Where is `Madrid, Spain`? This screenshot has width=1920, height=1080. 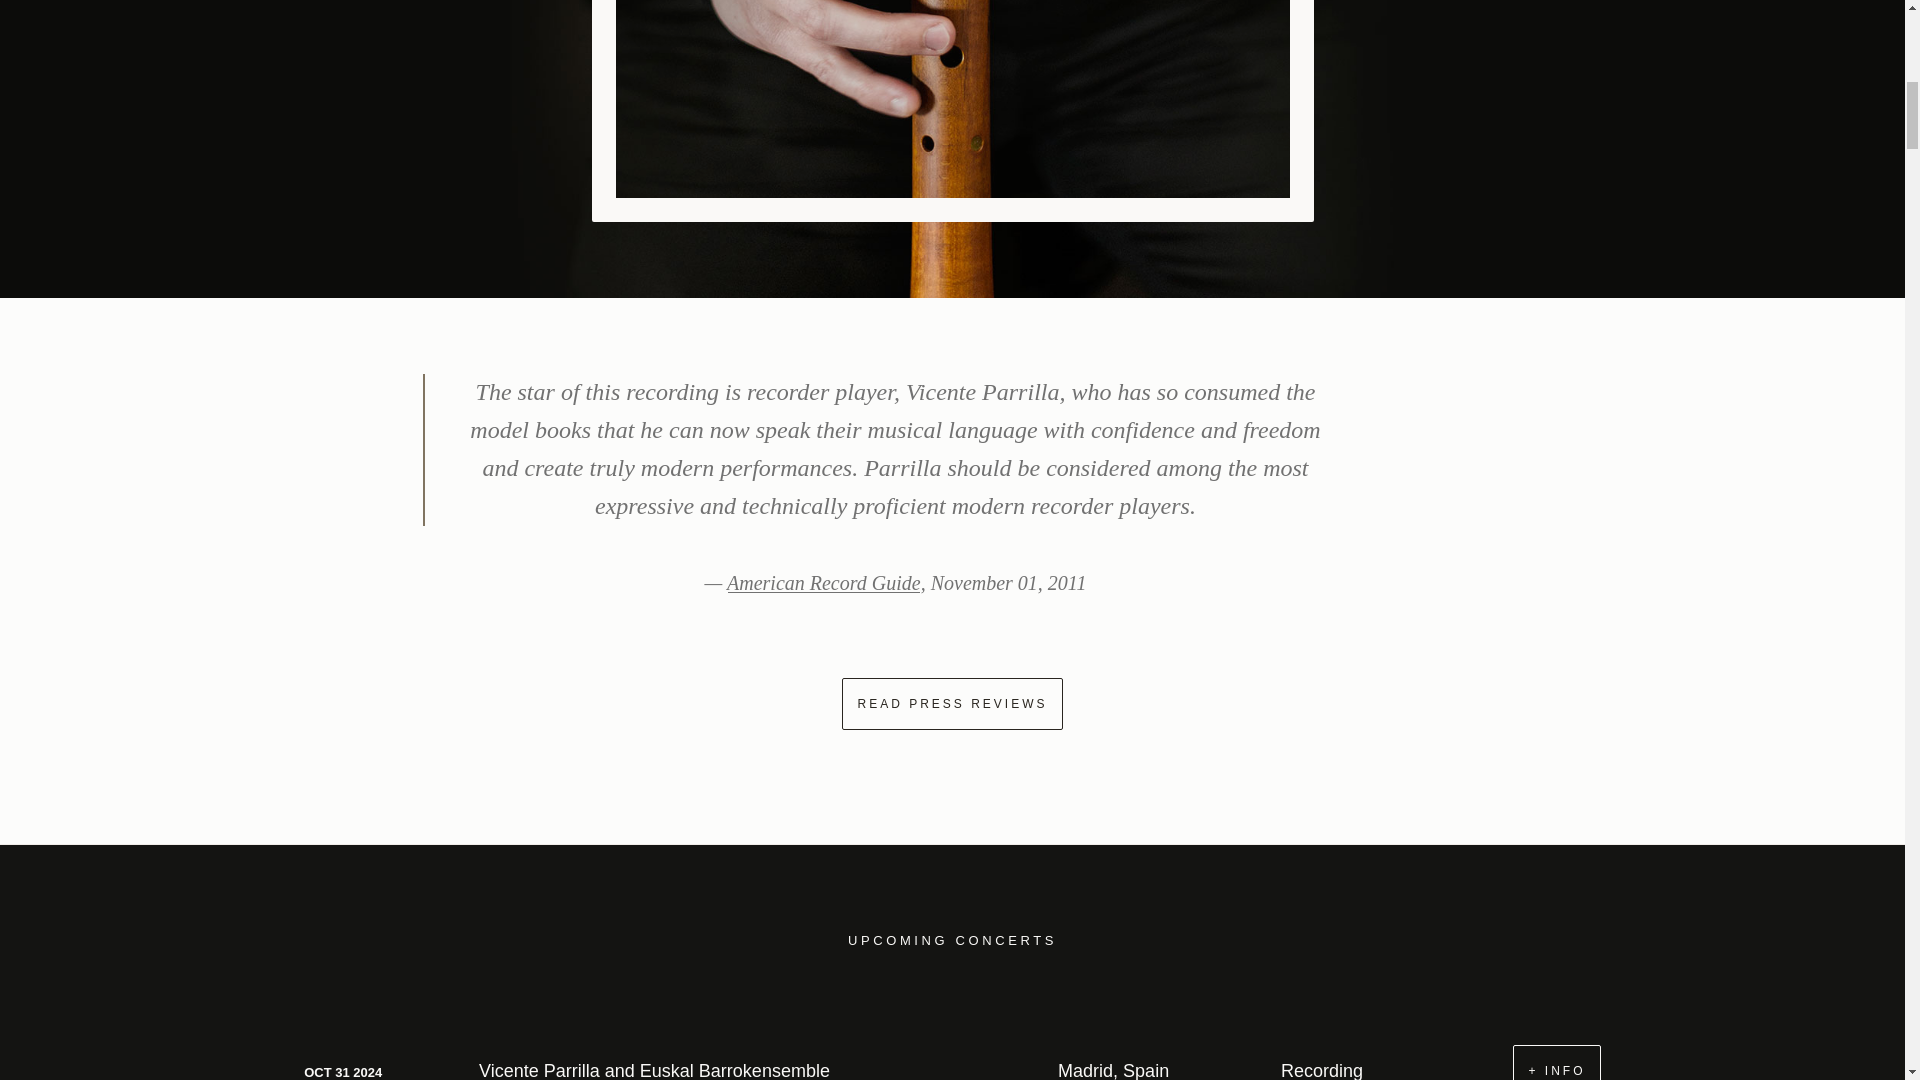
Madrid, Spain is located at coordinates (1113, 1070).